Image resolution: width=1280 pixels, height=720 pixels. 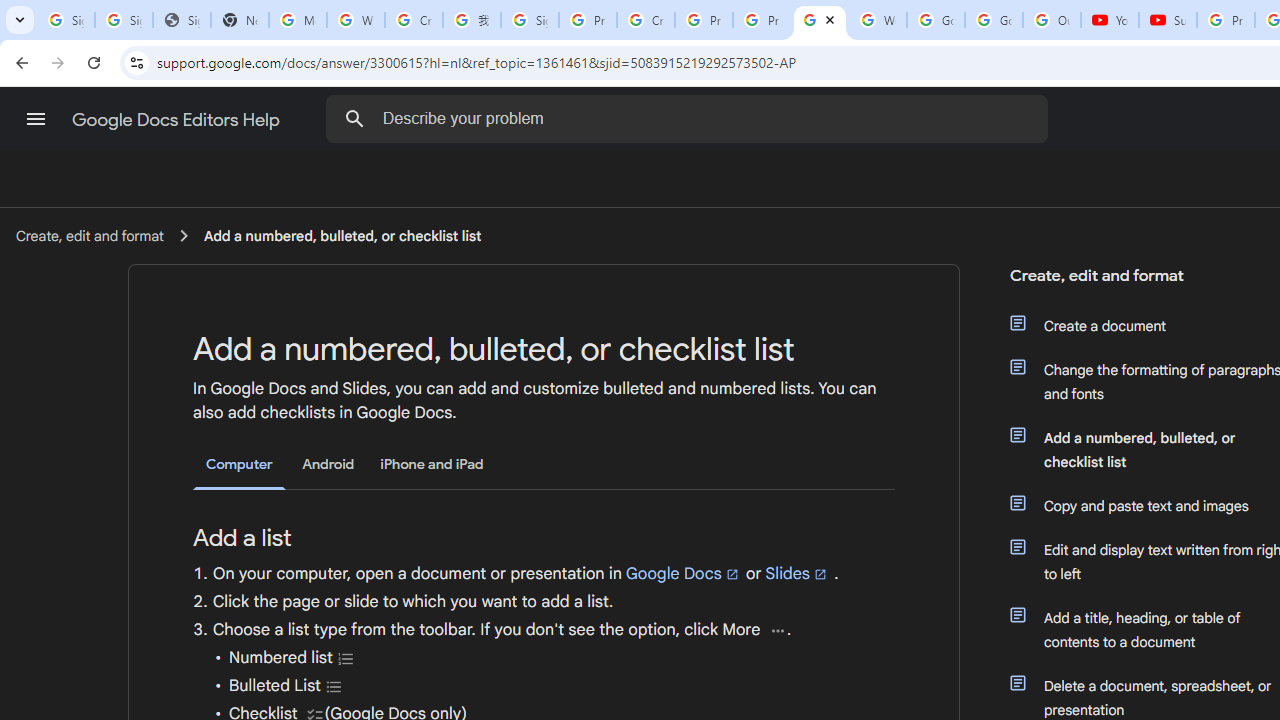 I want to click on Who is my administrator? - Google Account Help, so click(x=356, y=20).